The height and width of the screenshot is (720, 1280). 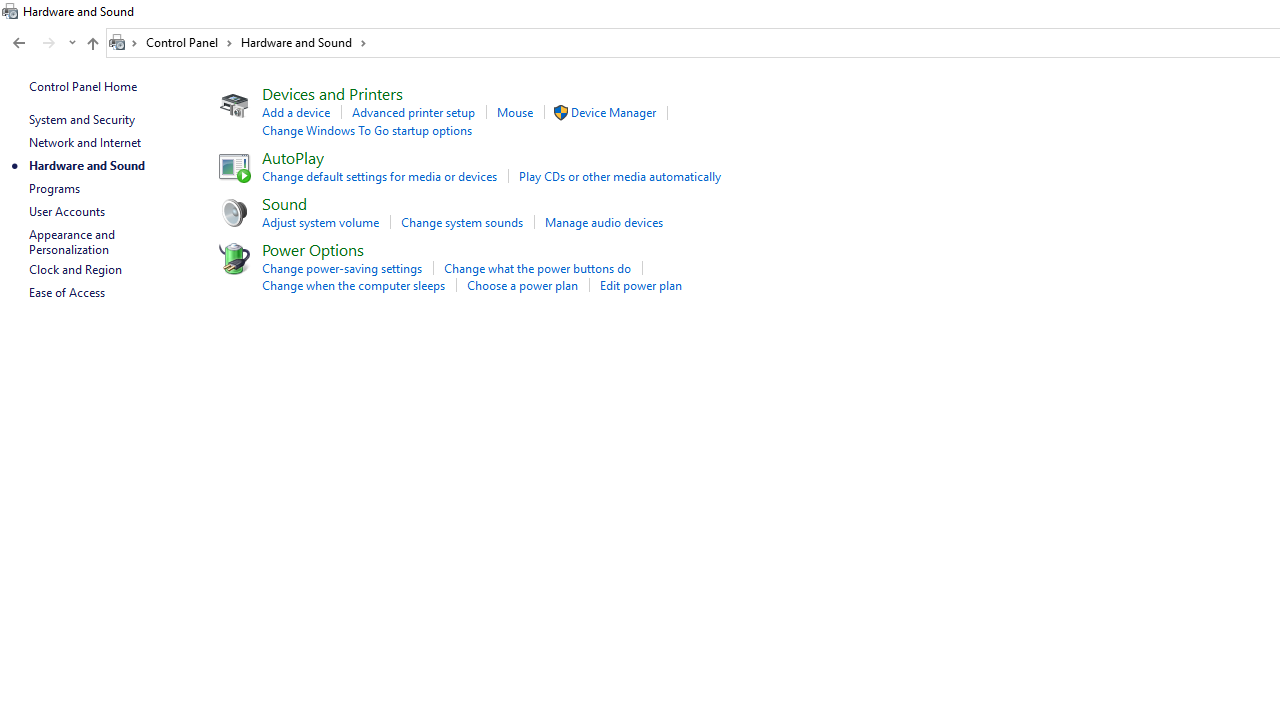 What do you see at coordinates (515, 112) in the screenshot?
I see `Mouse` at bounding box center [515, 112].